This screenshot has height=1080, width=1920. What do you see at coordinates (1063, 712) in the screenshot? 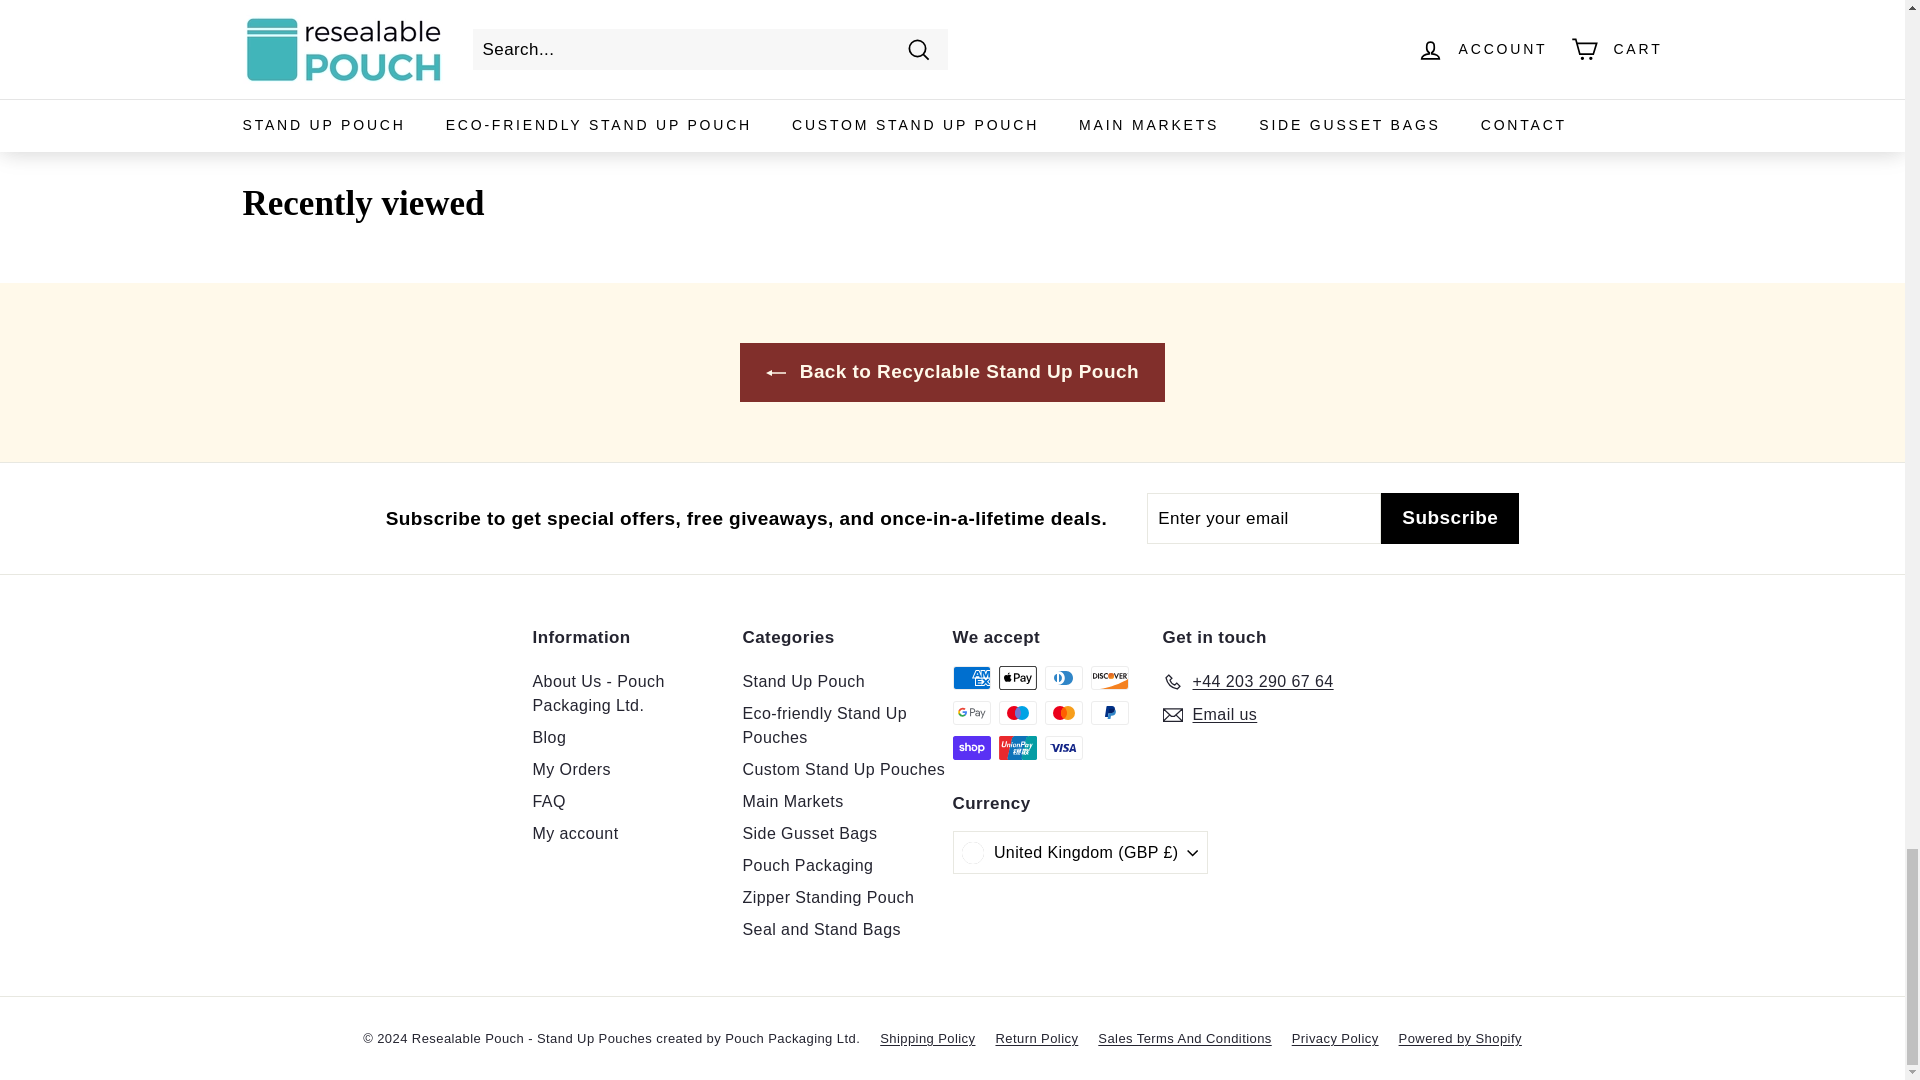
I see `Mastercard` at bounding box center [1063, 712].